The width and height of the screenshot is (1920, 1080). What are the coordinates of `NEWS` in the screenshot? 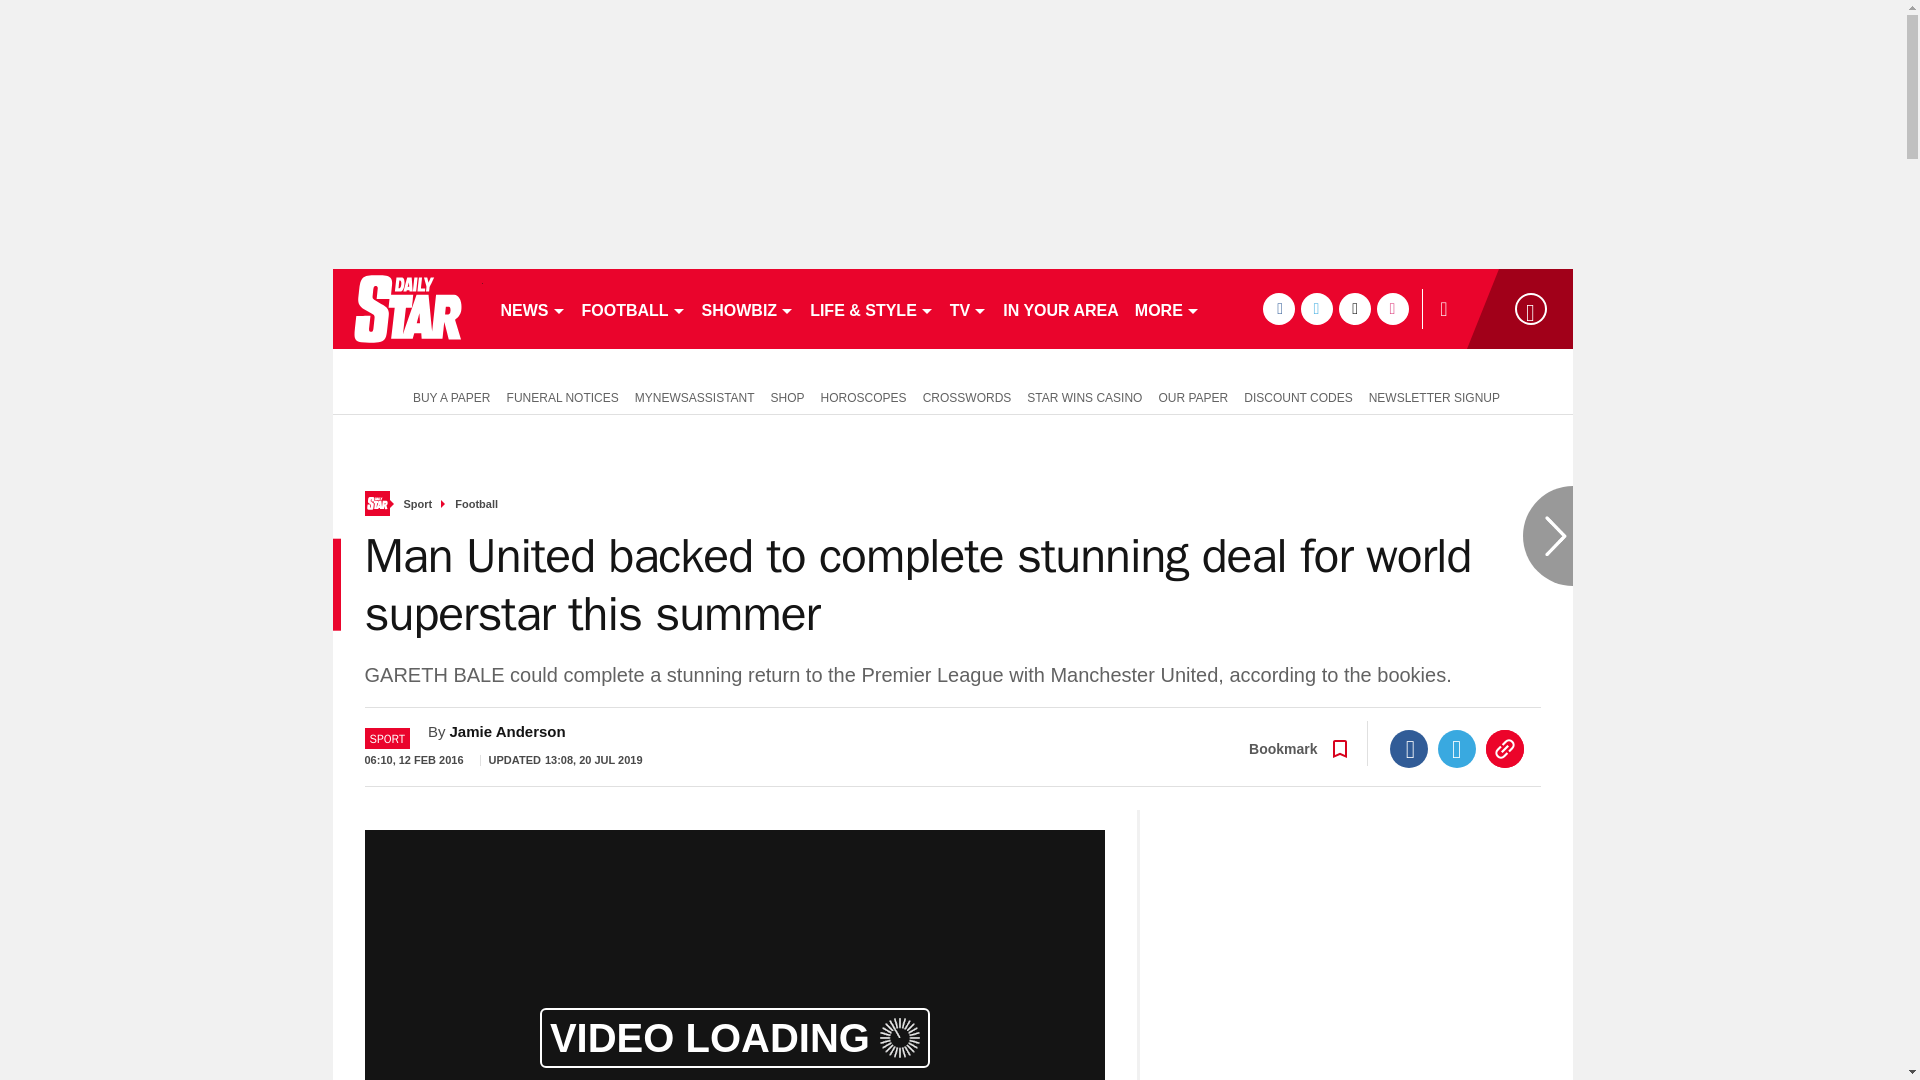 It's located at (532, 308).